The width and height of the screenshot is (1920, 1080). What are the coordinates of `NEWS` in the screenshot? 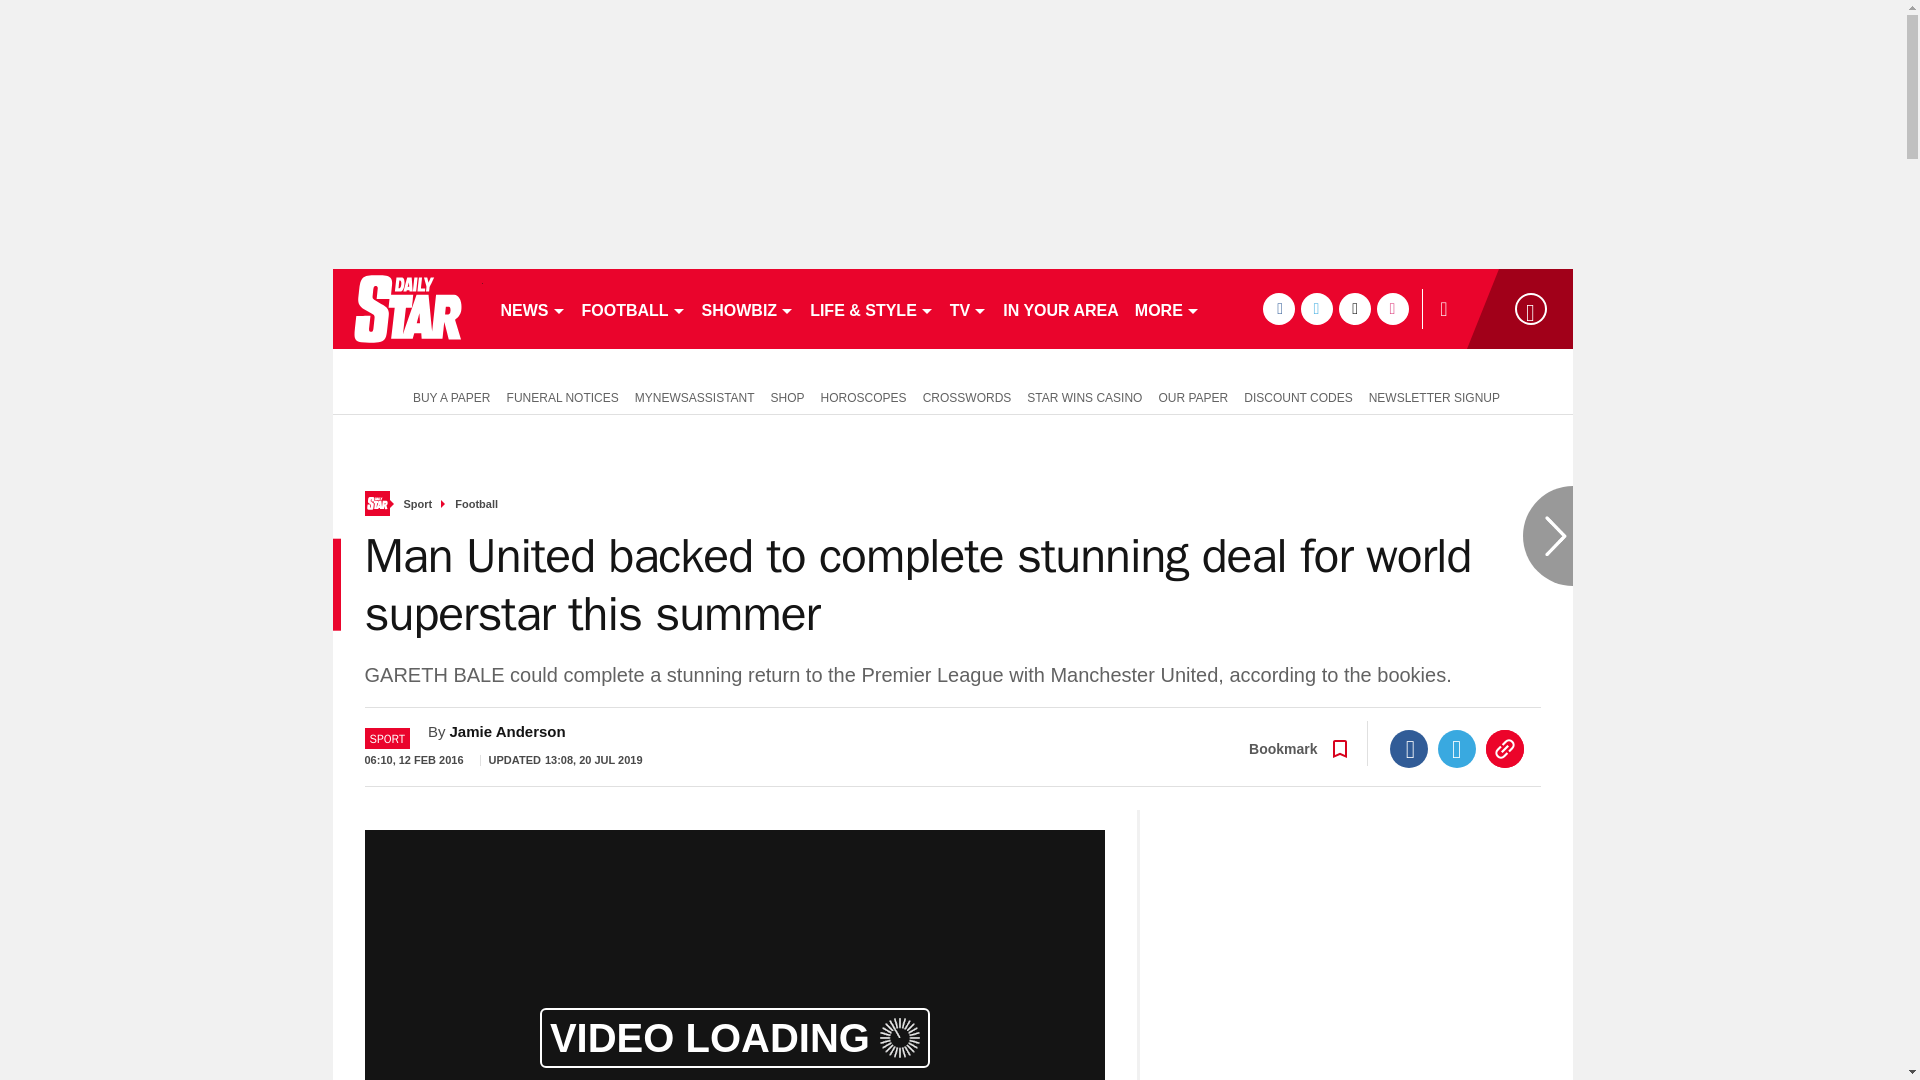 It's located at (532, 308).